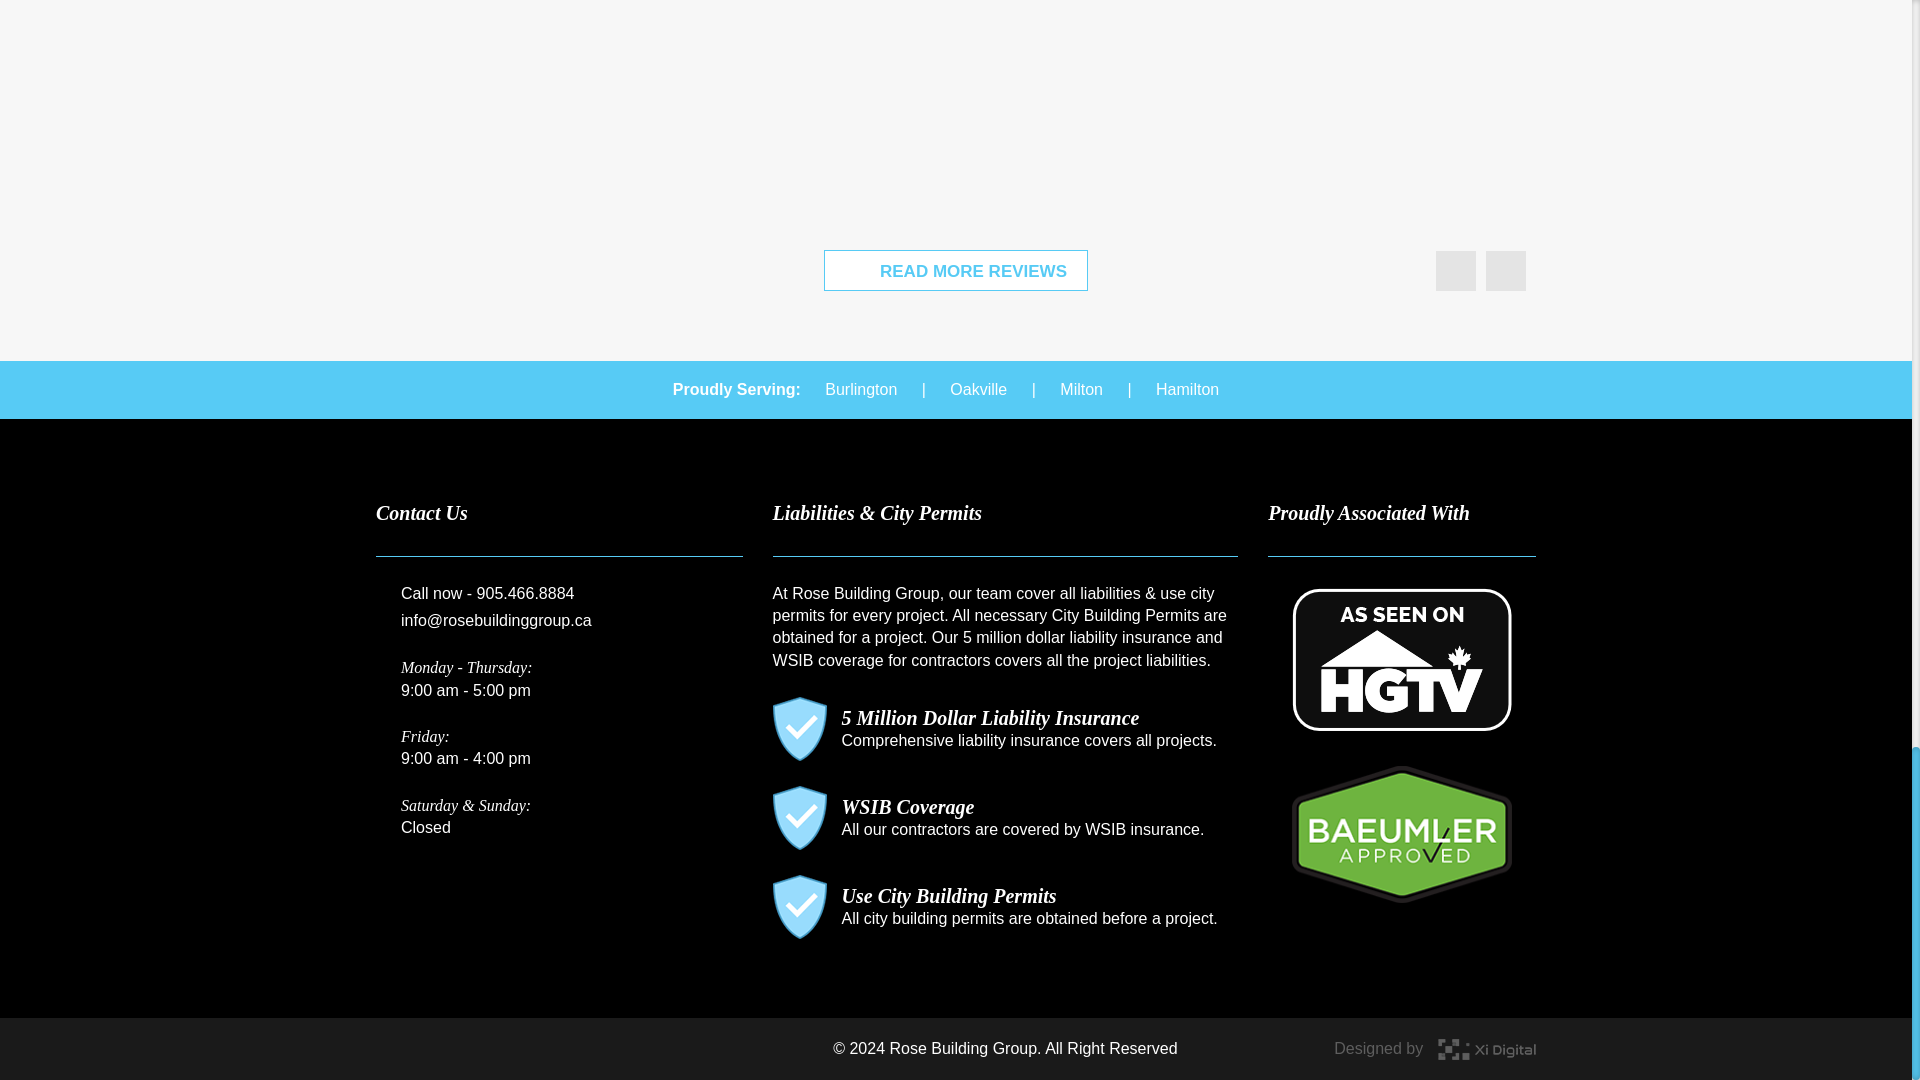 This screenshot has width=1920, height=1080. Describe the element at coordinates (525, 592) in the screenshot. I see `905.466.8884` at that location.